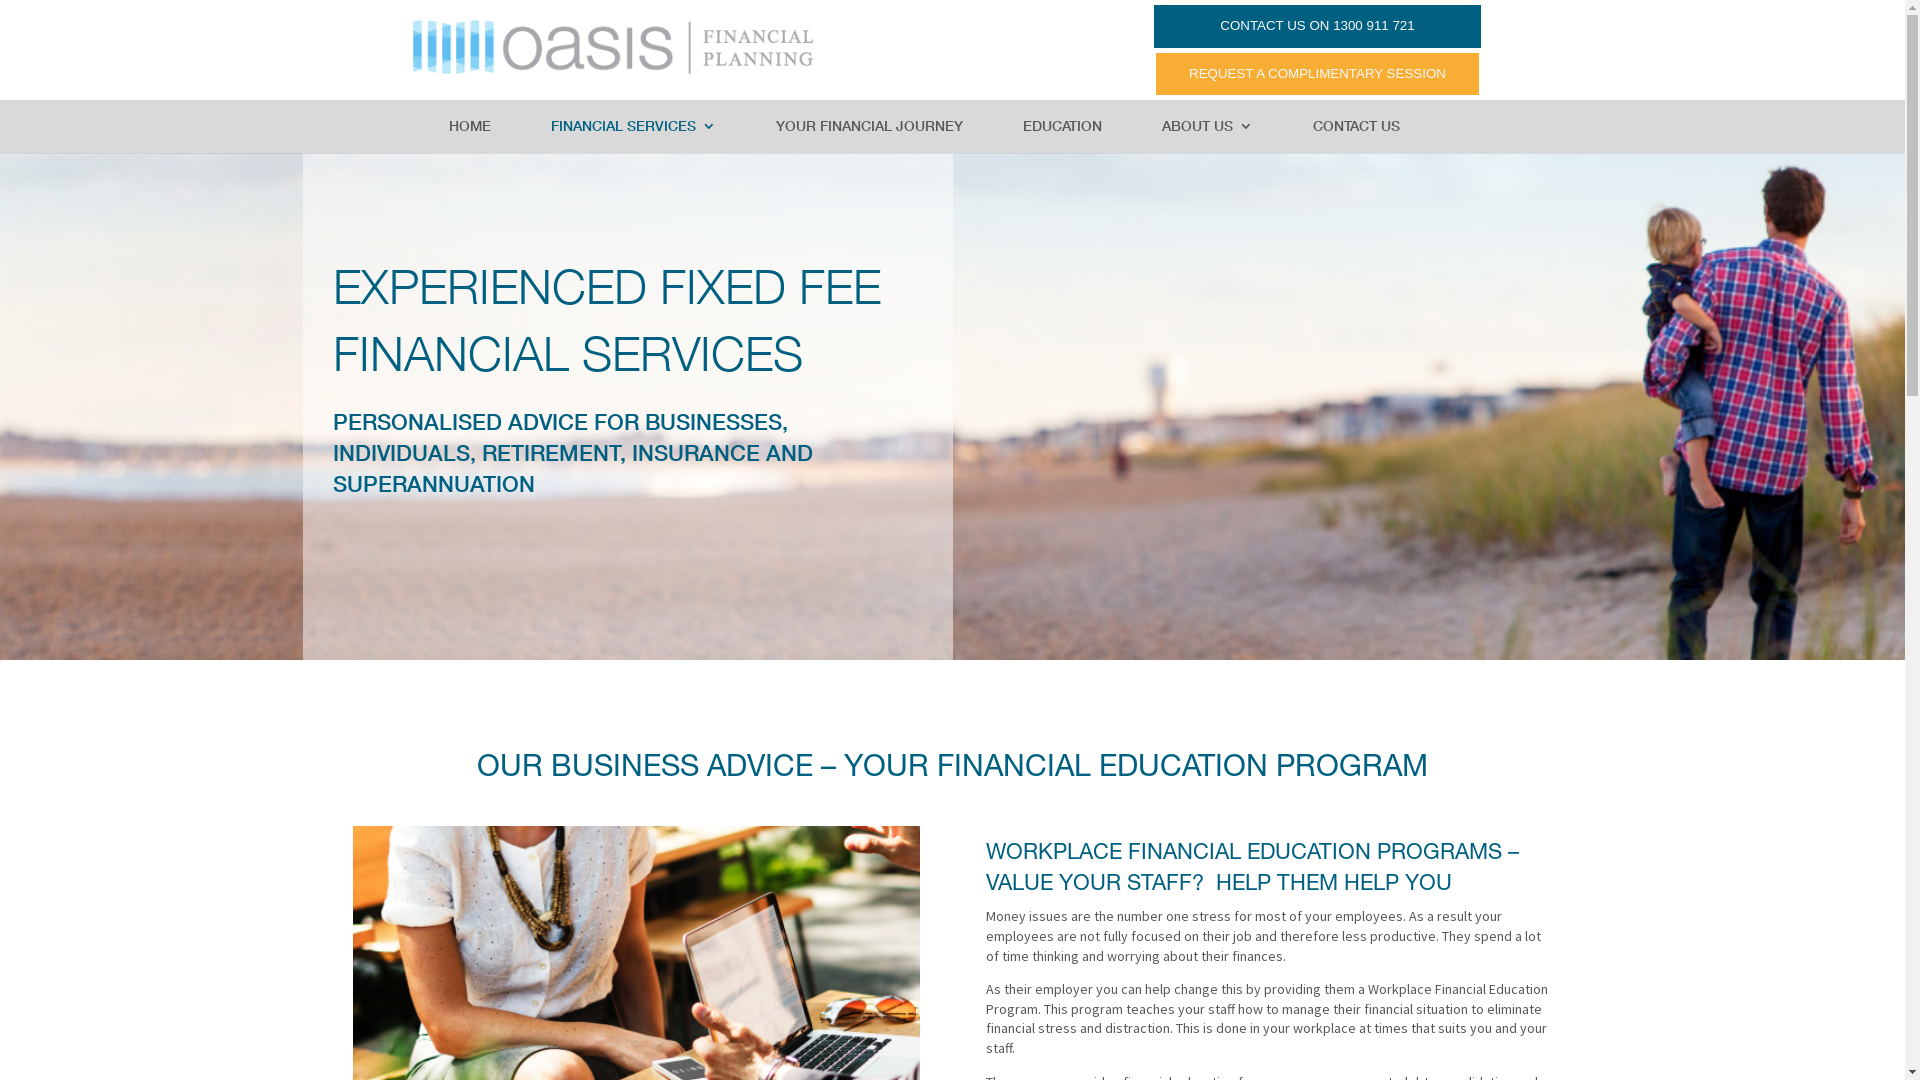  Describe the element at coordinates (1356, 136) in the screenshot. I see `CONTACT US` at that location.